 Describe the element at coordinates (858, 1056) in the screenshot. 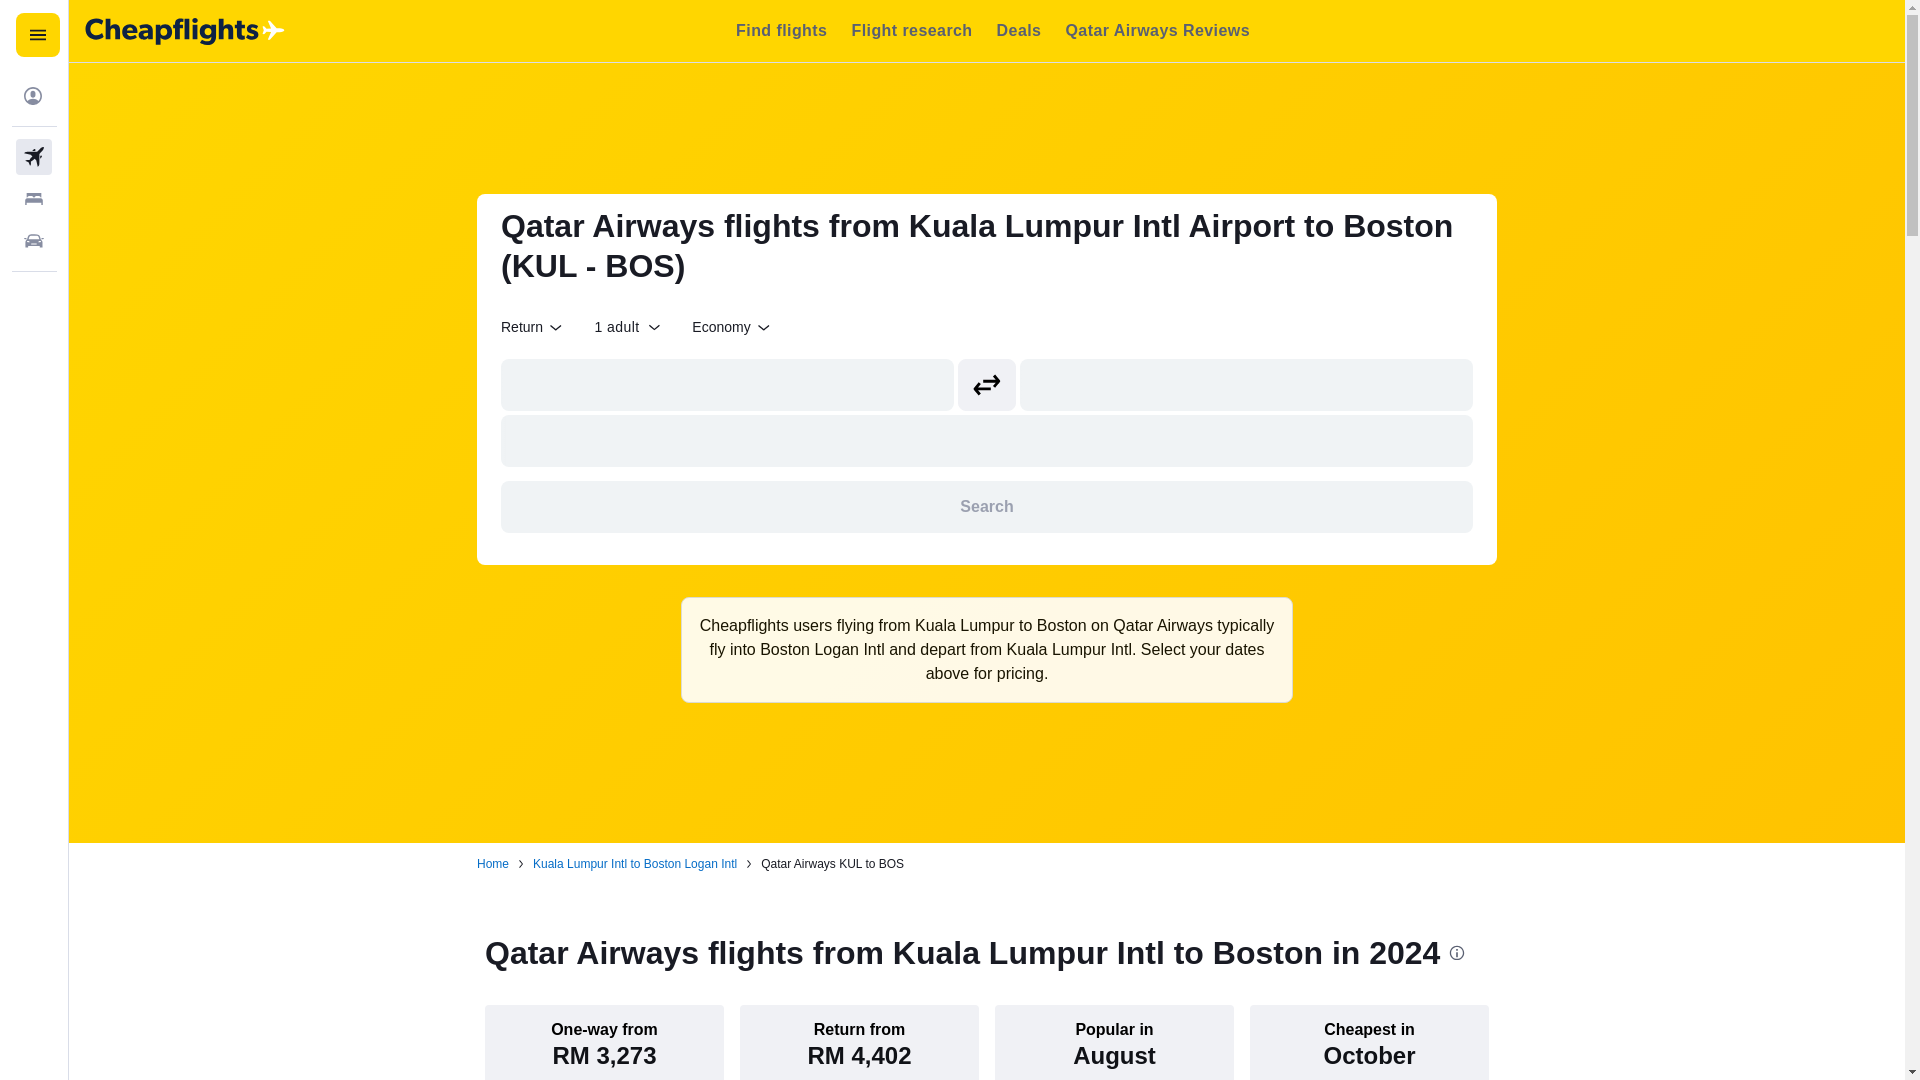

I see `RM 4,402` at that location.